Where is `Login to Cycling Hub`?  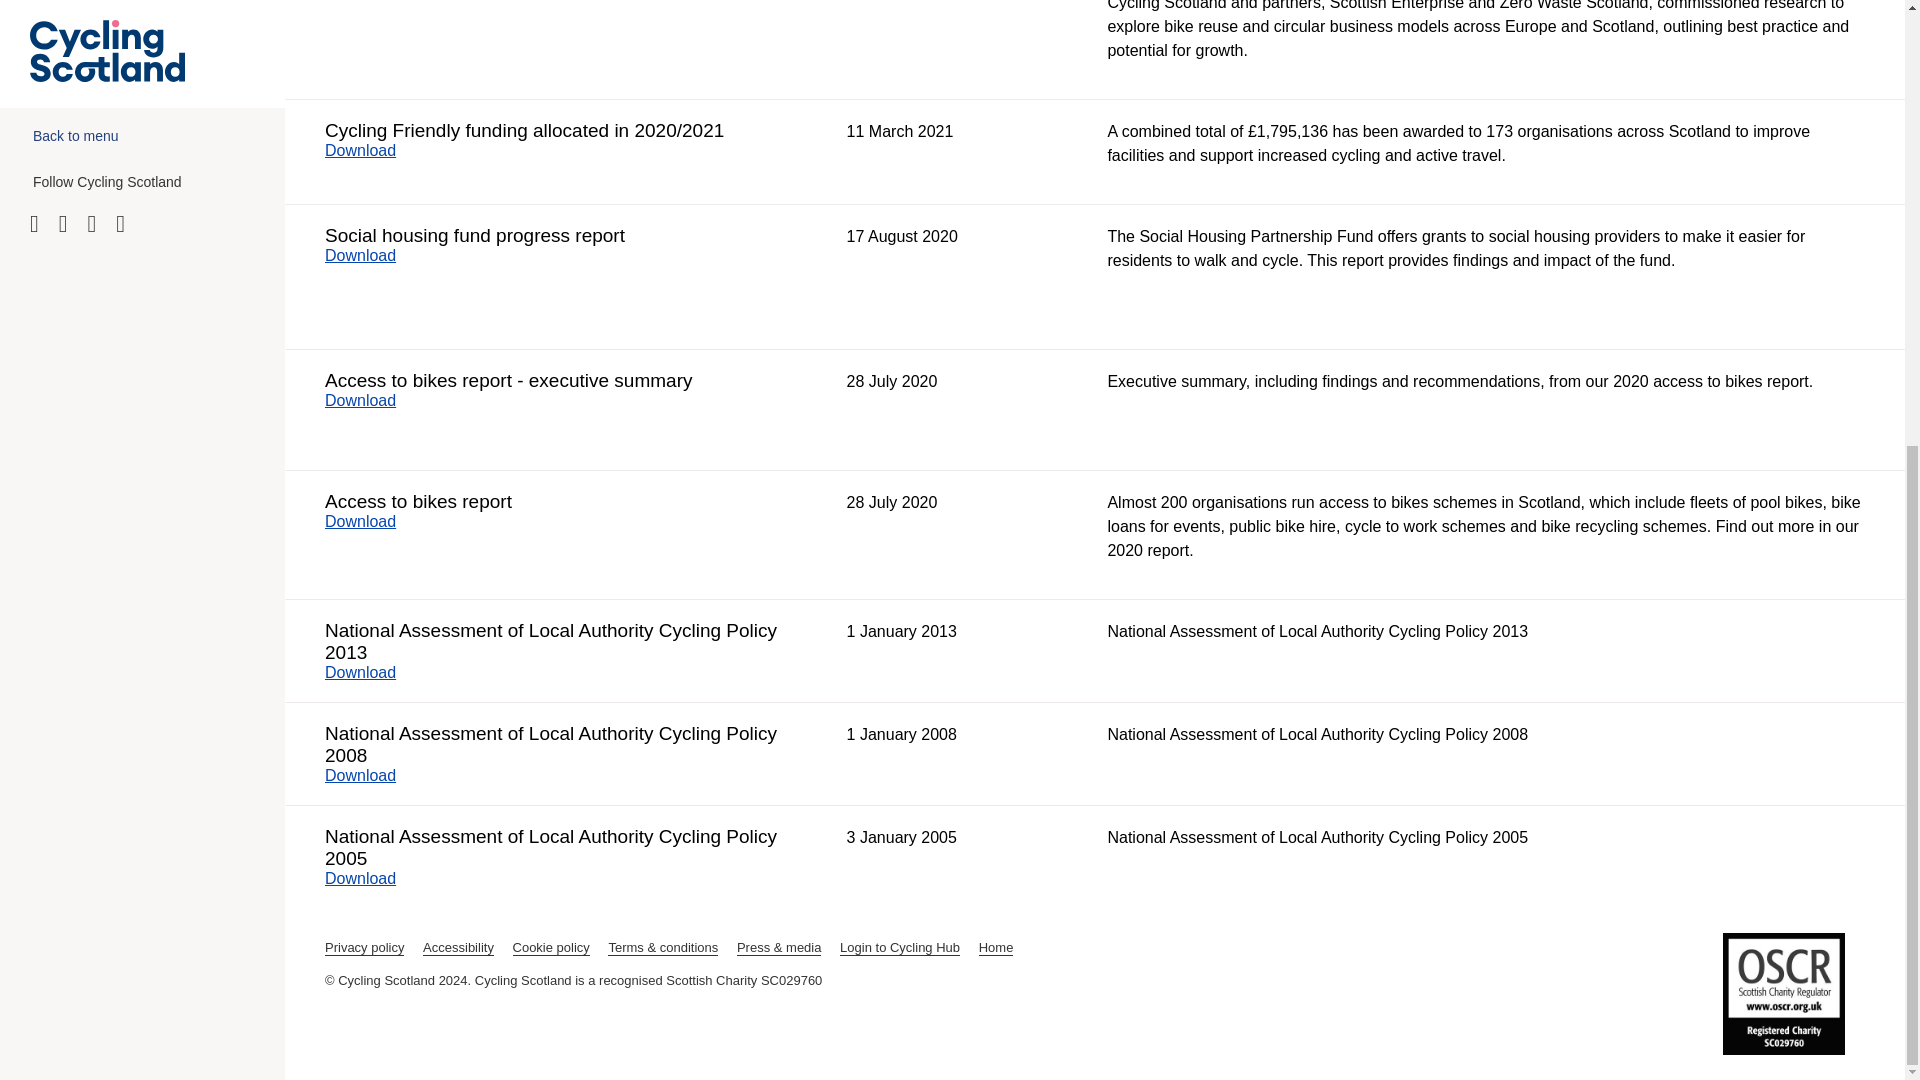 Login to Cycling Hub is located at coordinates (900, 947).